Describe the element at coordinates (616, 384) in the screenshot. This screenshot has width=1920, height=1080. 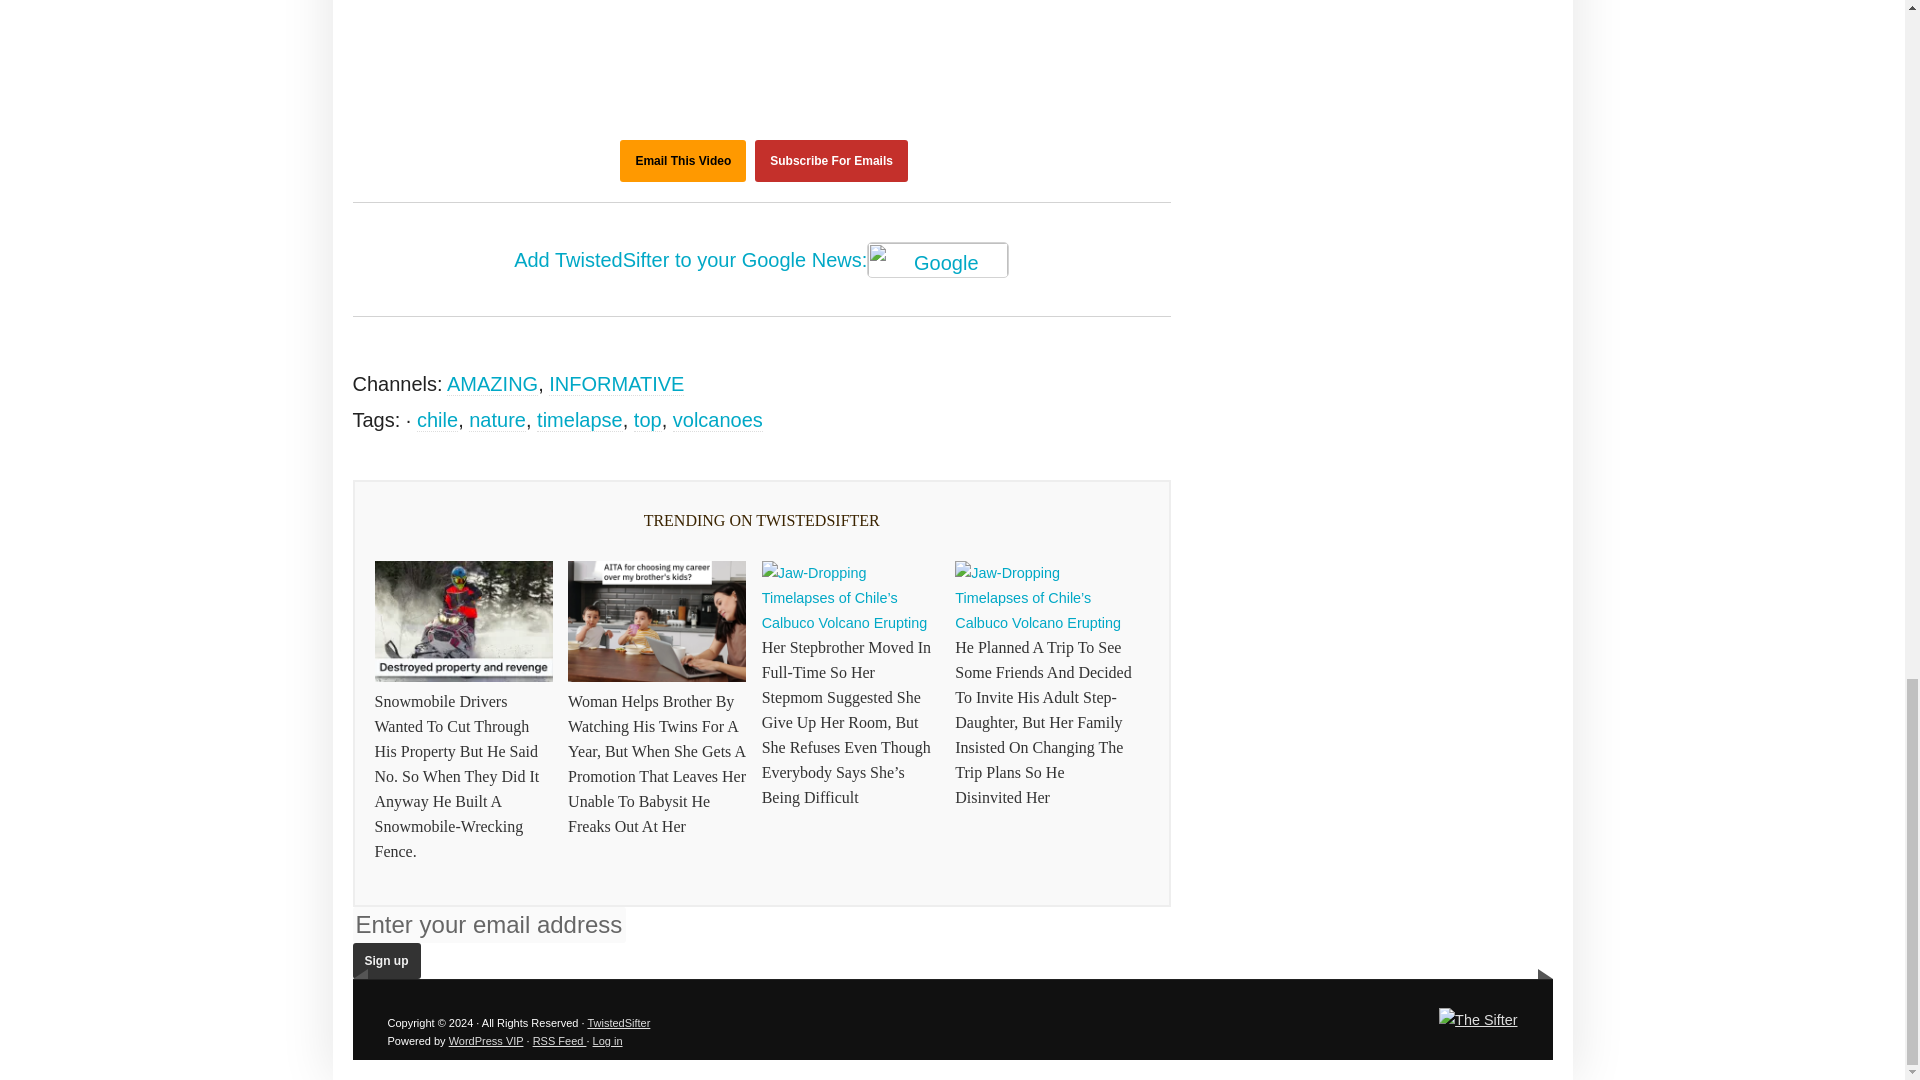
I see `INFORMATIVE` at that location.